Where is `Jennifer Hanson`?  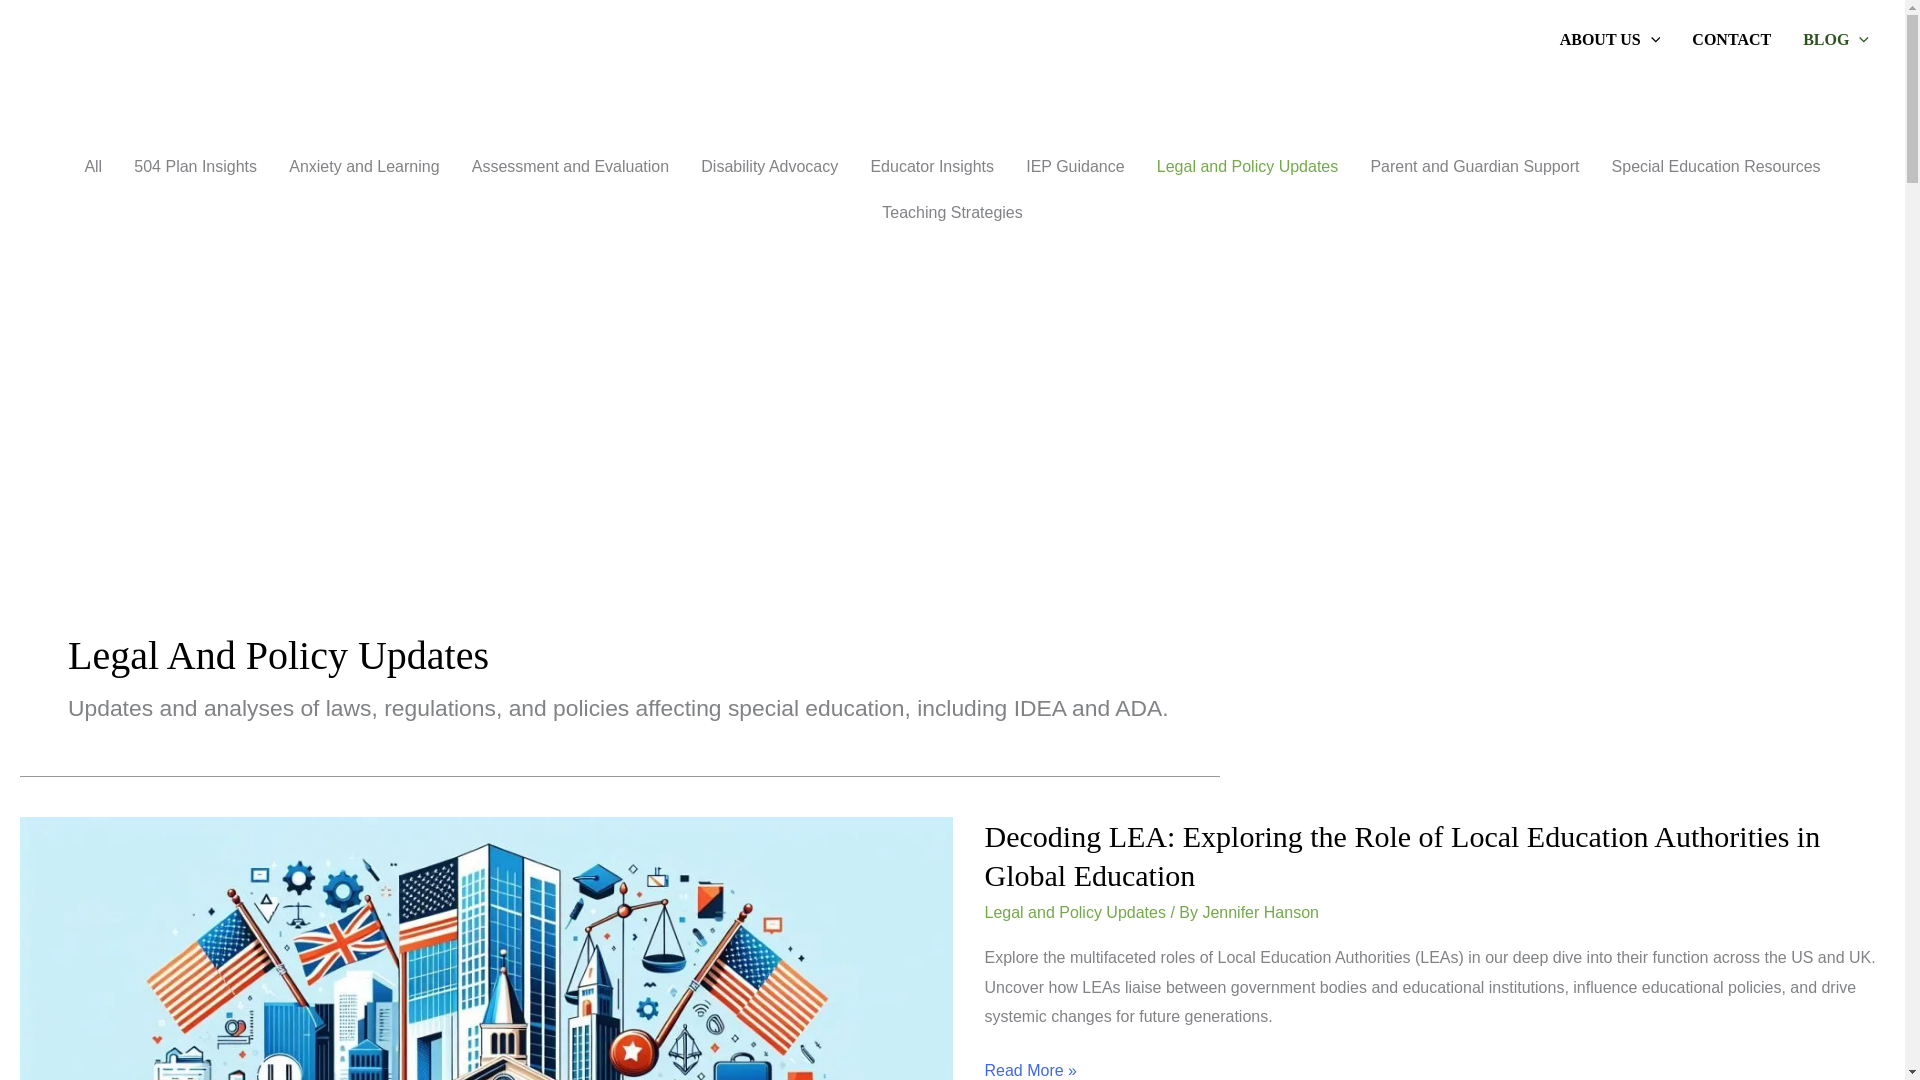
Jennifer Hanson is located at coordinates (1260, 912).